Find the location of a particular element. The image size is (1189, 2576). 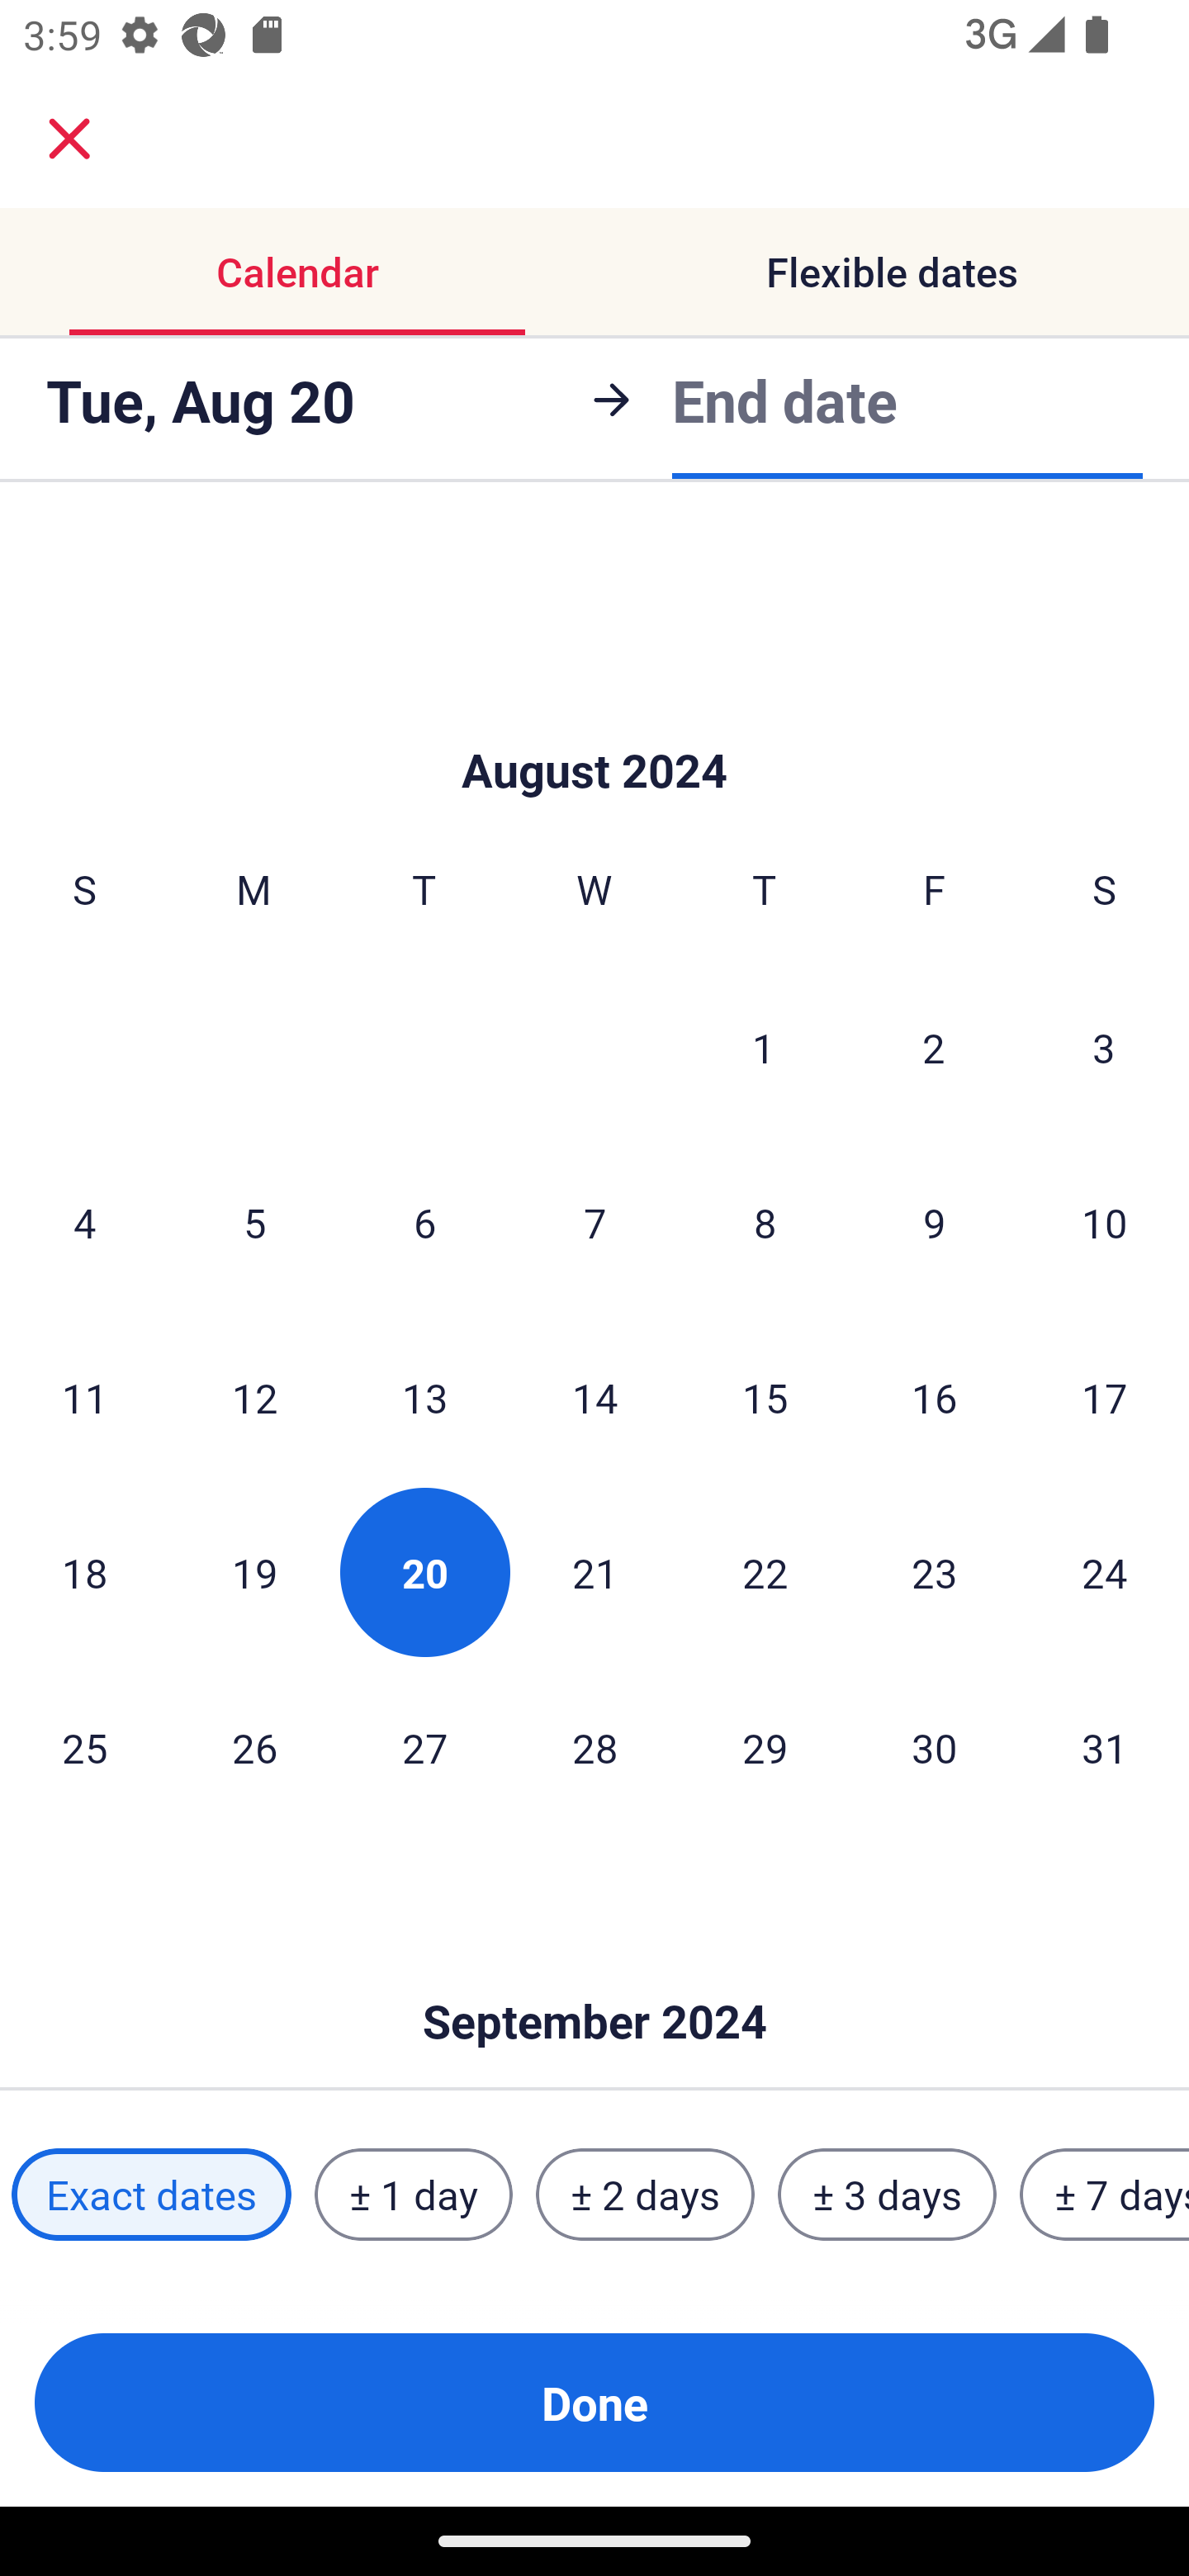

5 Monday, August 5, 2024 is located at coordinates (254, 1222).